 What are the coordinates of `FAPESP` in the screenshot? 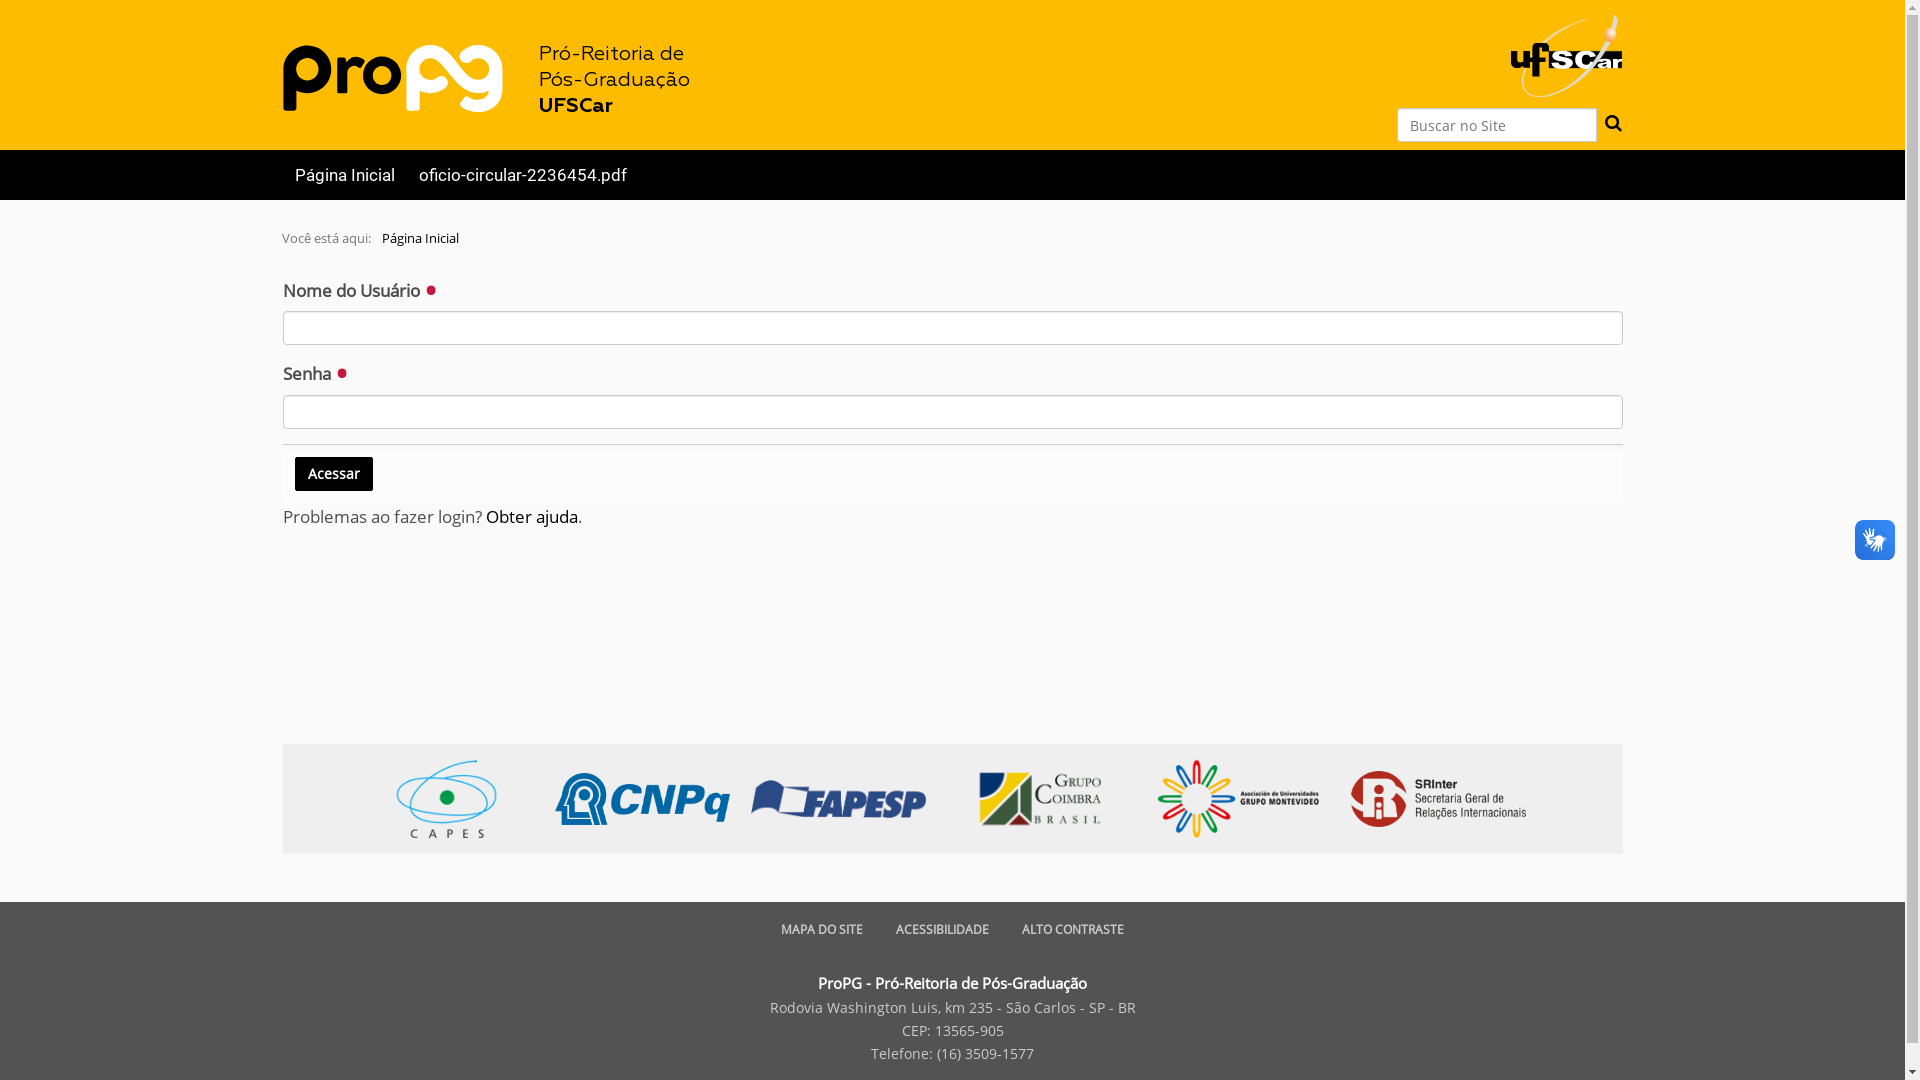 It's located at (840, 799).